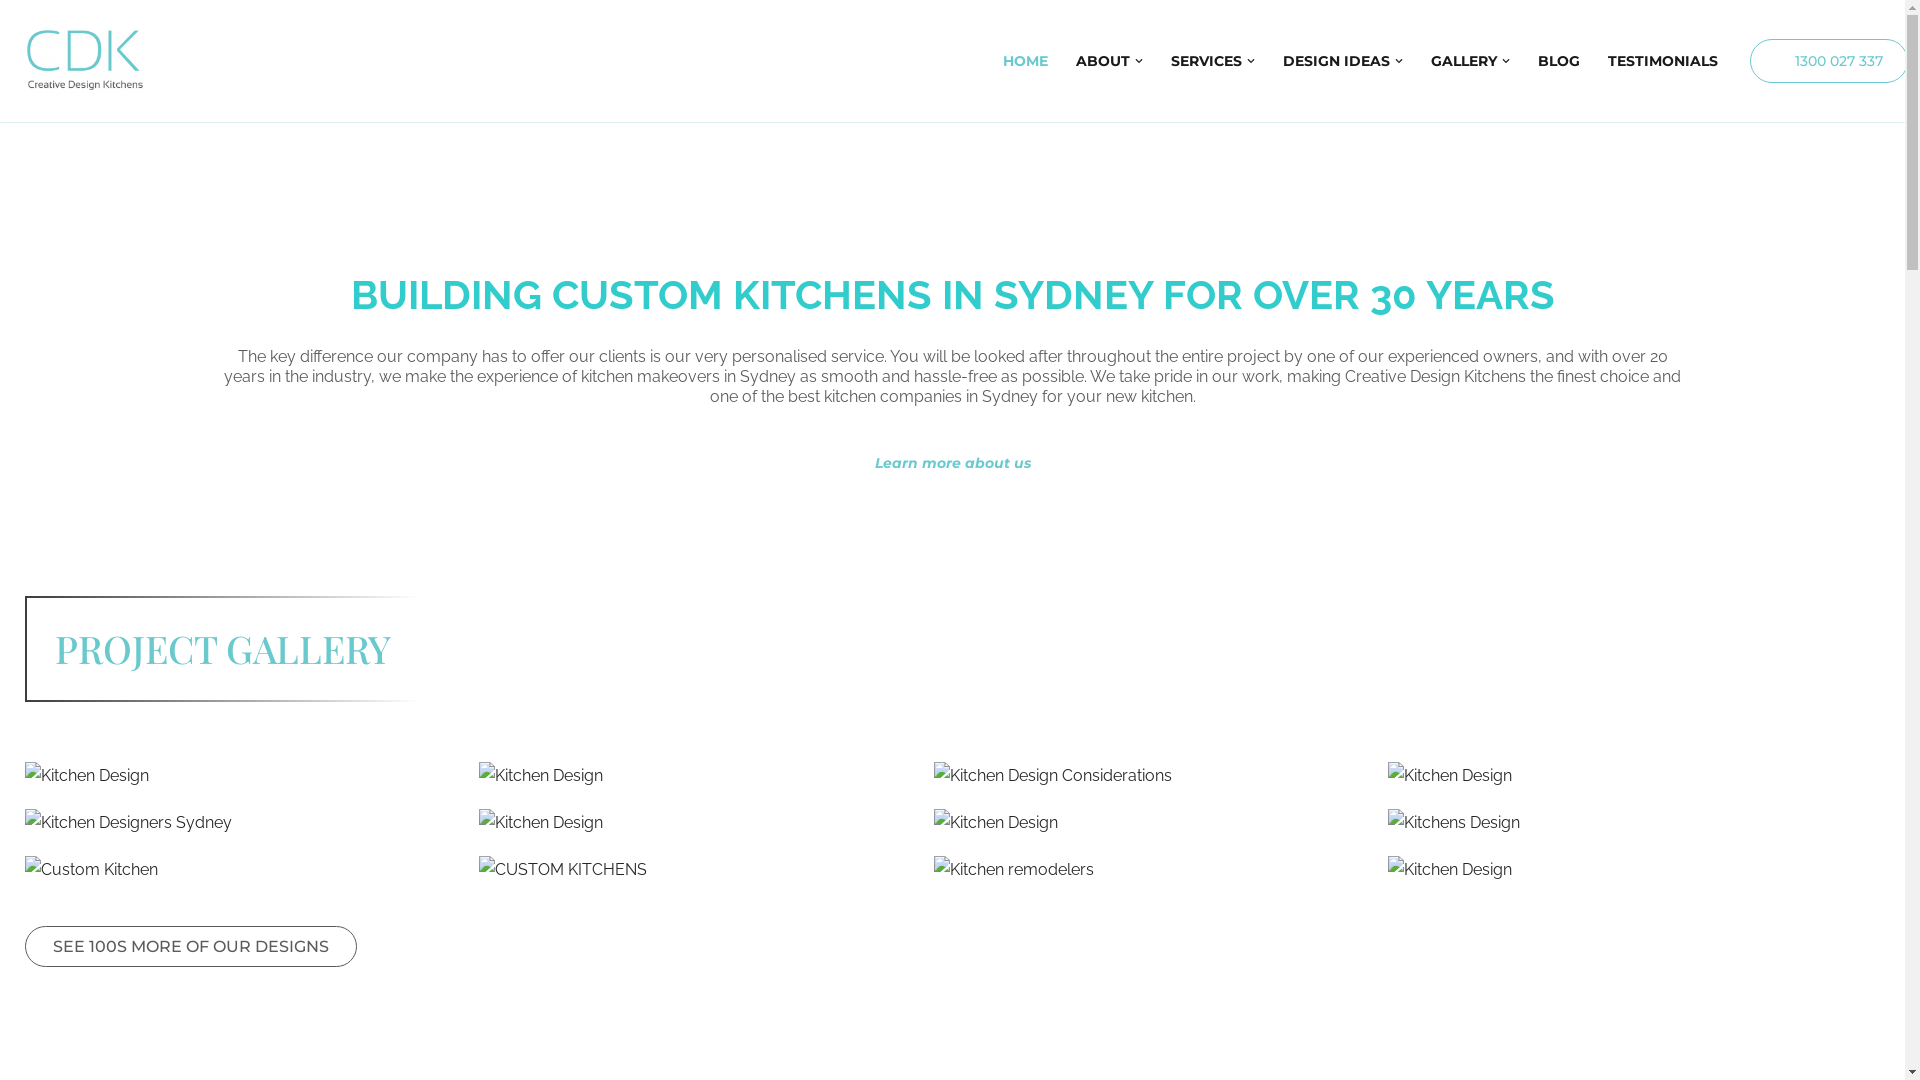 The height and width of the screenshot is (1080, 1920). Describe the element at coordinates (1829, 60) in the screenshot. I see `1300 027 337` at that location.